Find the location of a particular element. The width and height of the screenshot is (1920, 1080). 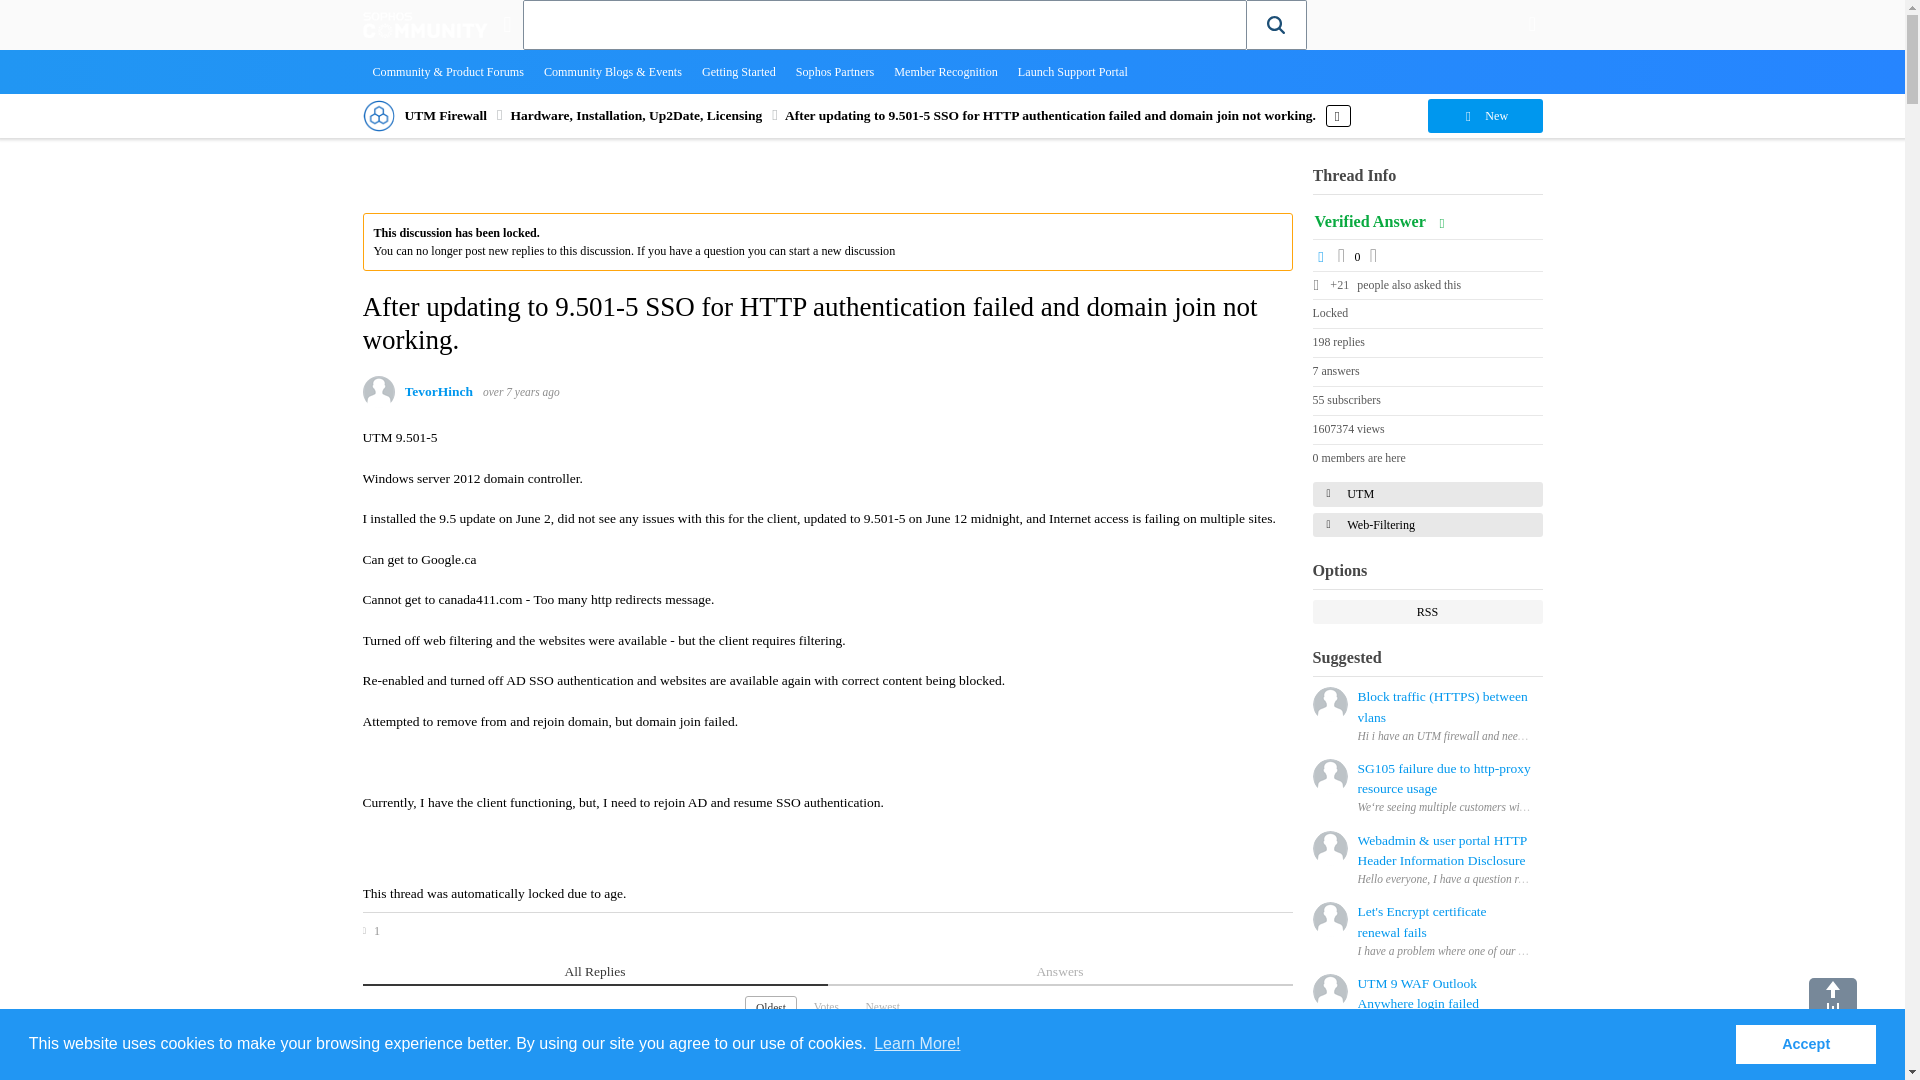

Home is located at coordinates (424, 24).